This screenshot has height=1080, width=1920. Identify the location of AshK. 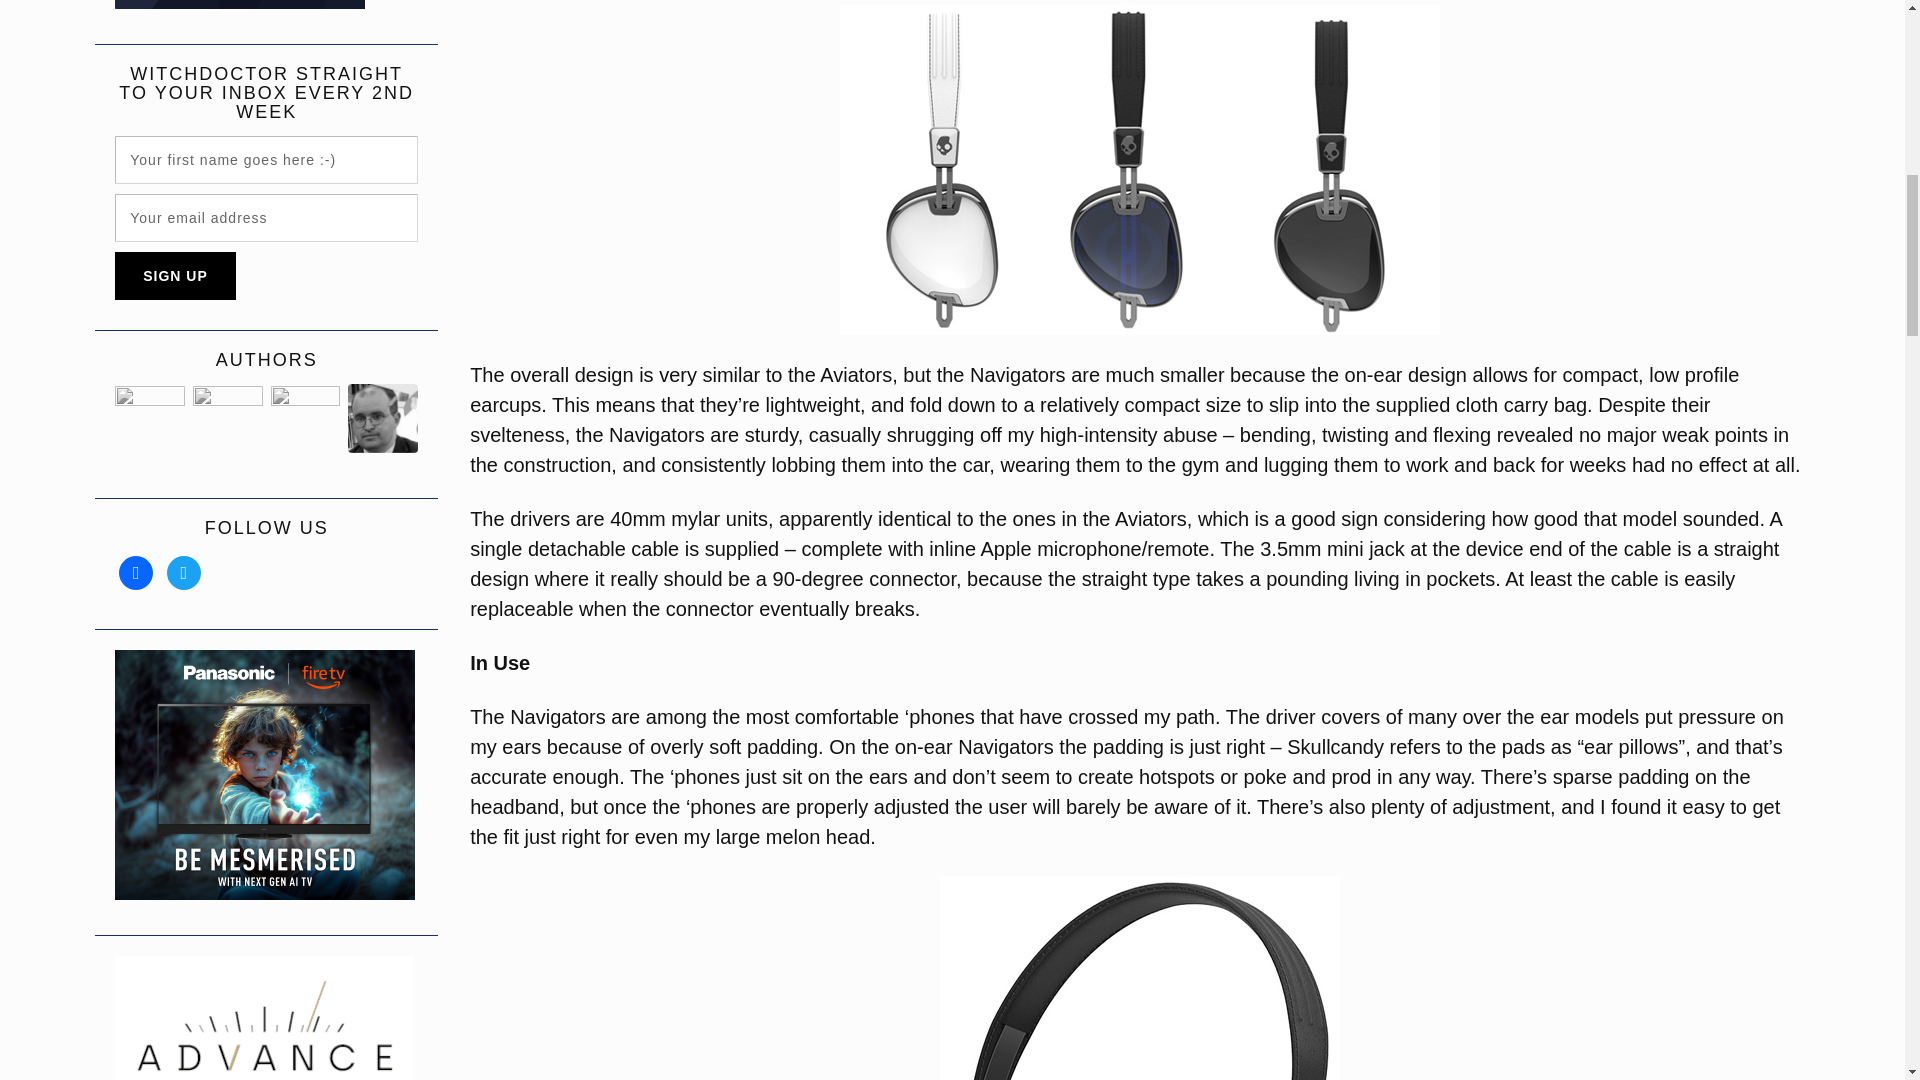
(306, 418).